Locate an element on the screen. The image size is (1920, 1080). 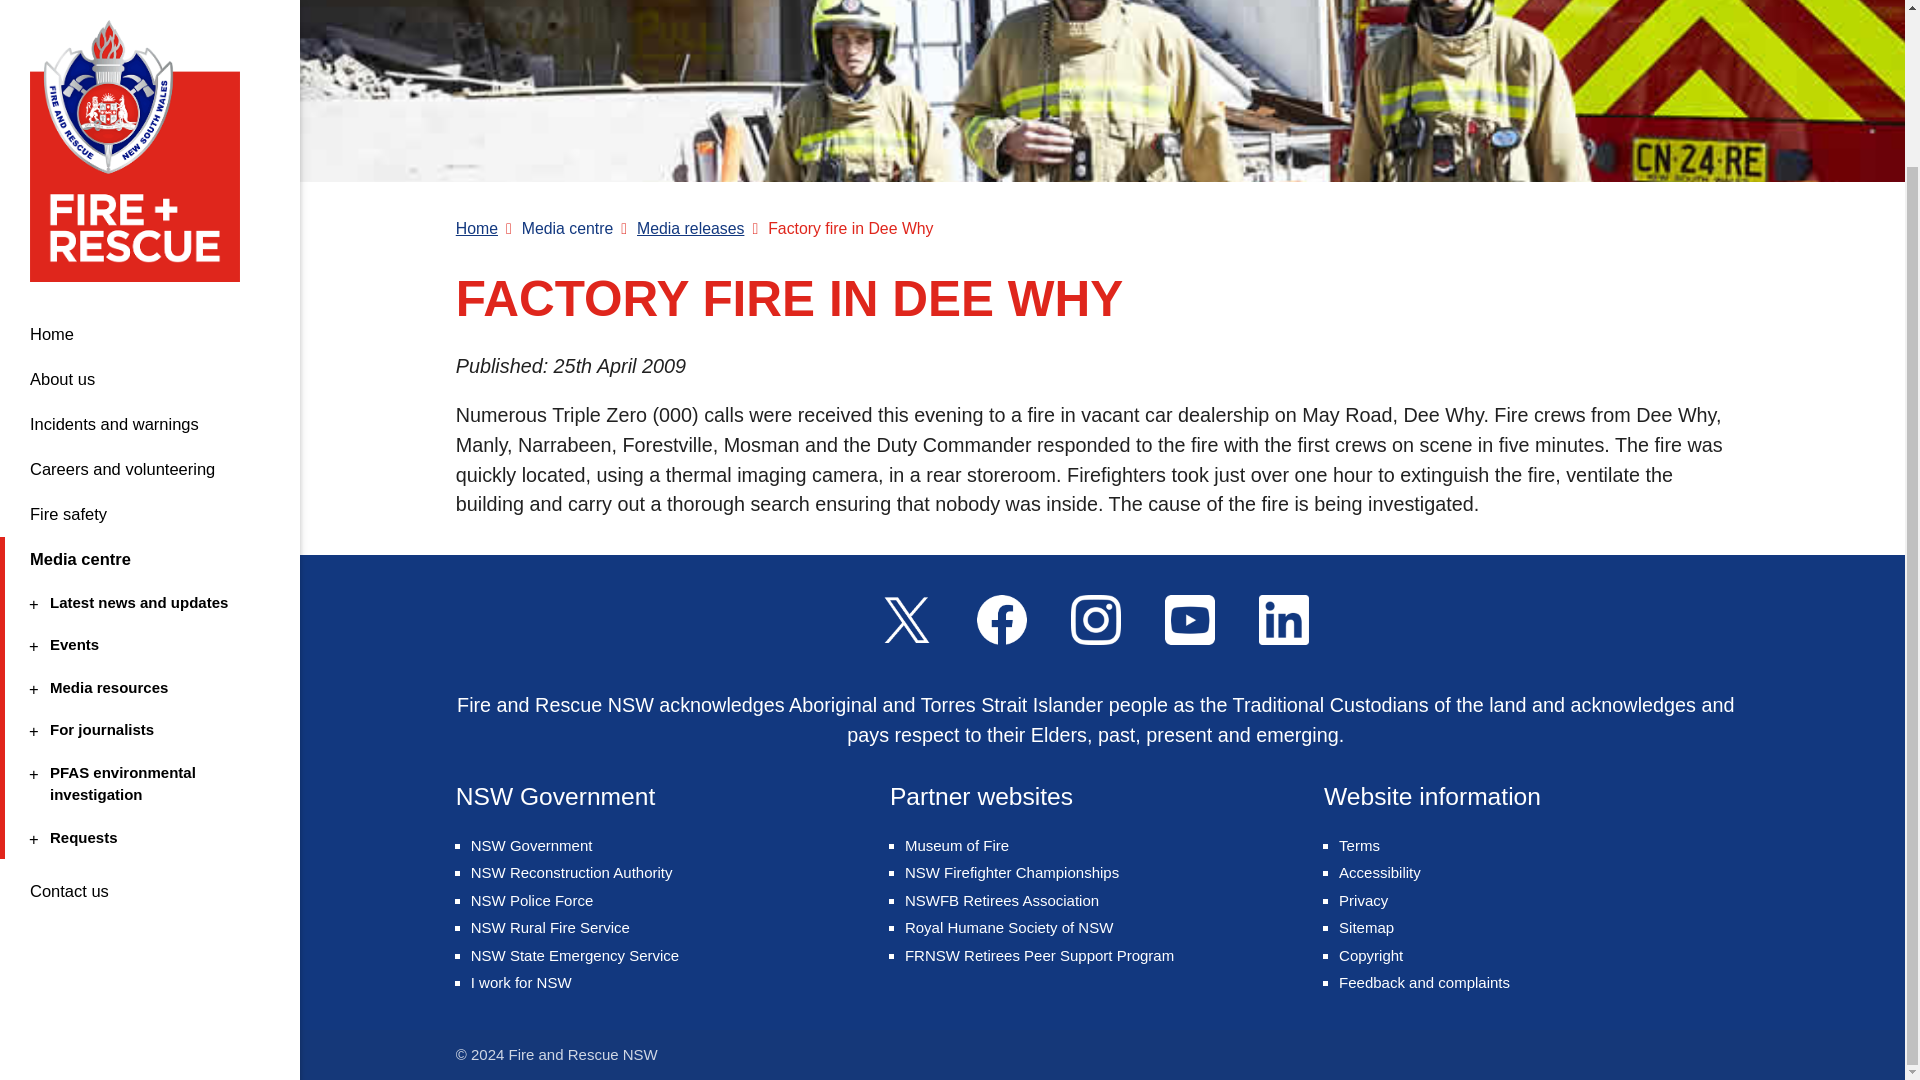
Fire and Rescue NSW is located at coordinates (142, 50).